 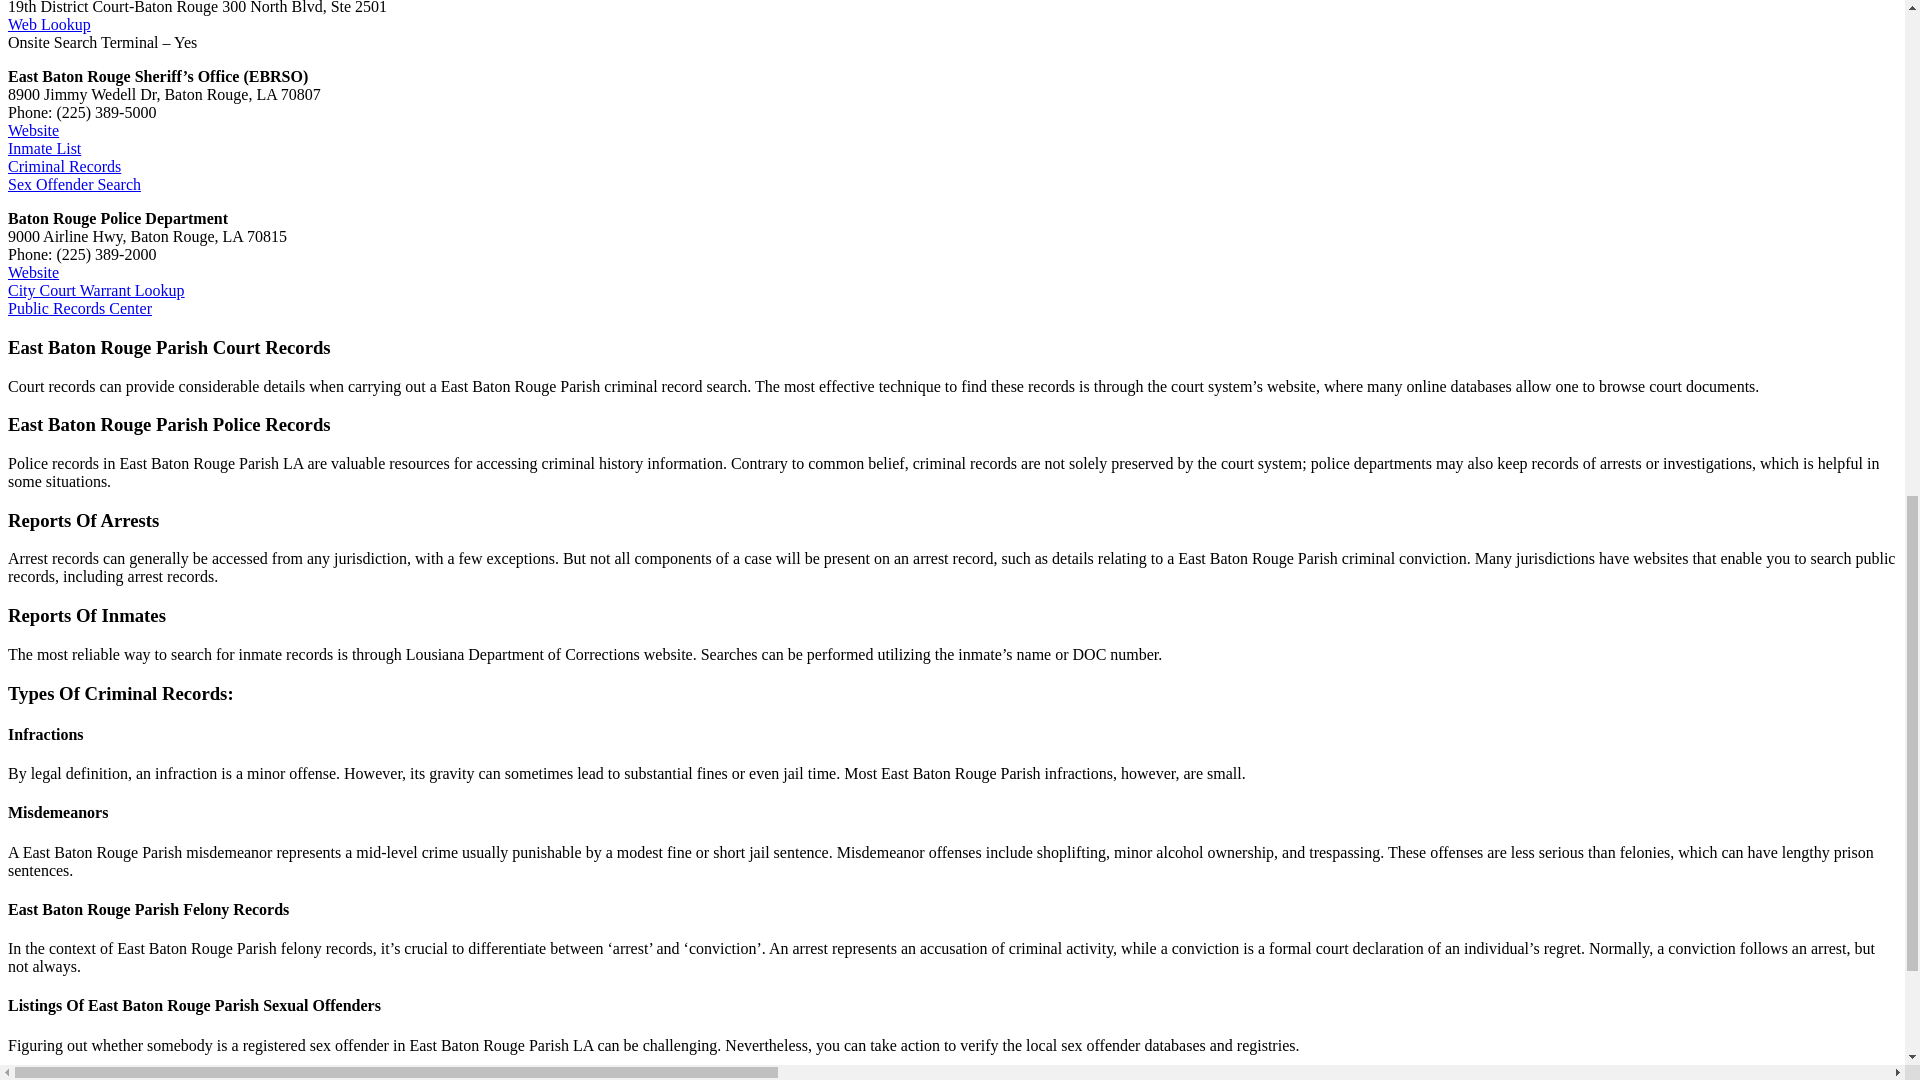 I want to click on Public Records Center, so click(x=79, y=308).